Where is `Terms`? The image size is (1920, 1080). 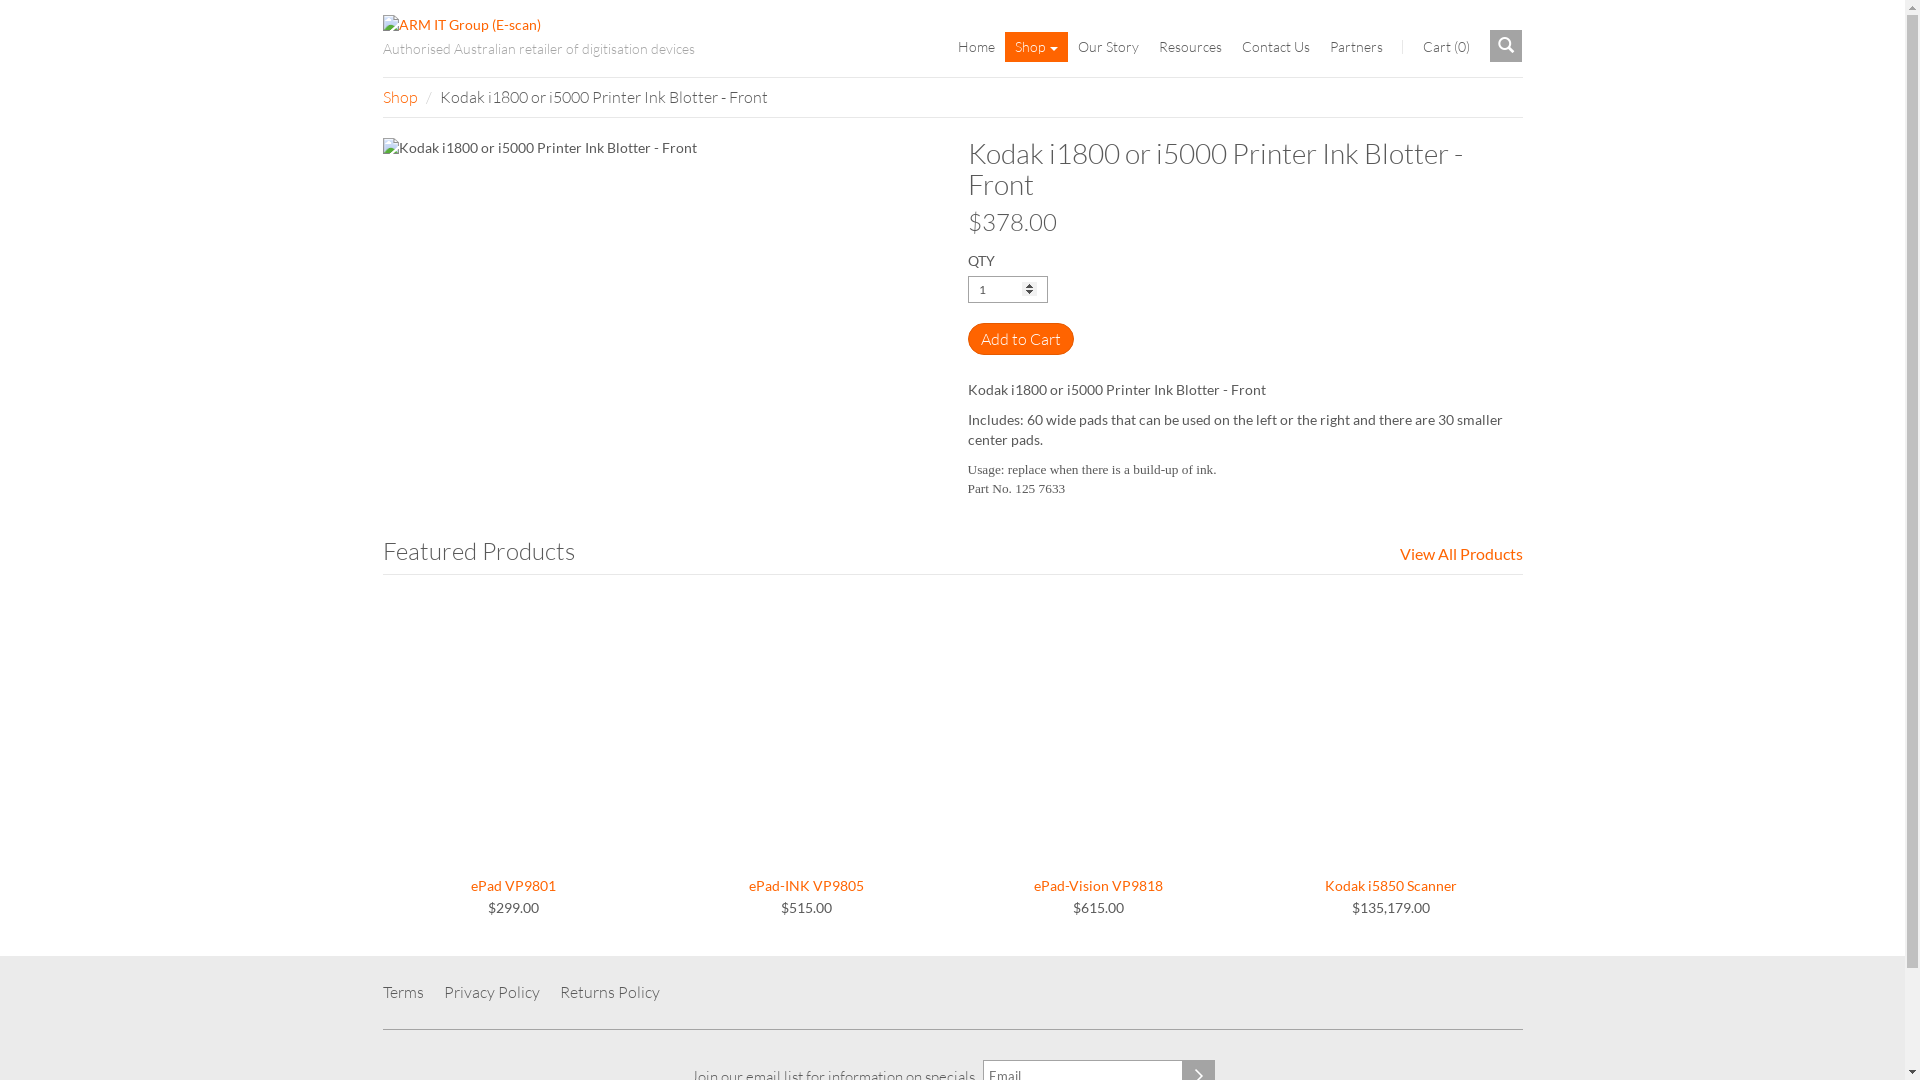 Terms is located at coordinates (408, 992).